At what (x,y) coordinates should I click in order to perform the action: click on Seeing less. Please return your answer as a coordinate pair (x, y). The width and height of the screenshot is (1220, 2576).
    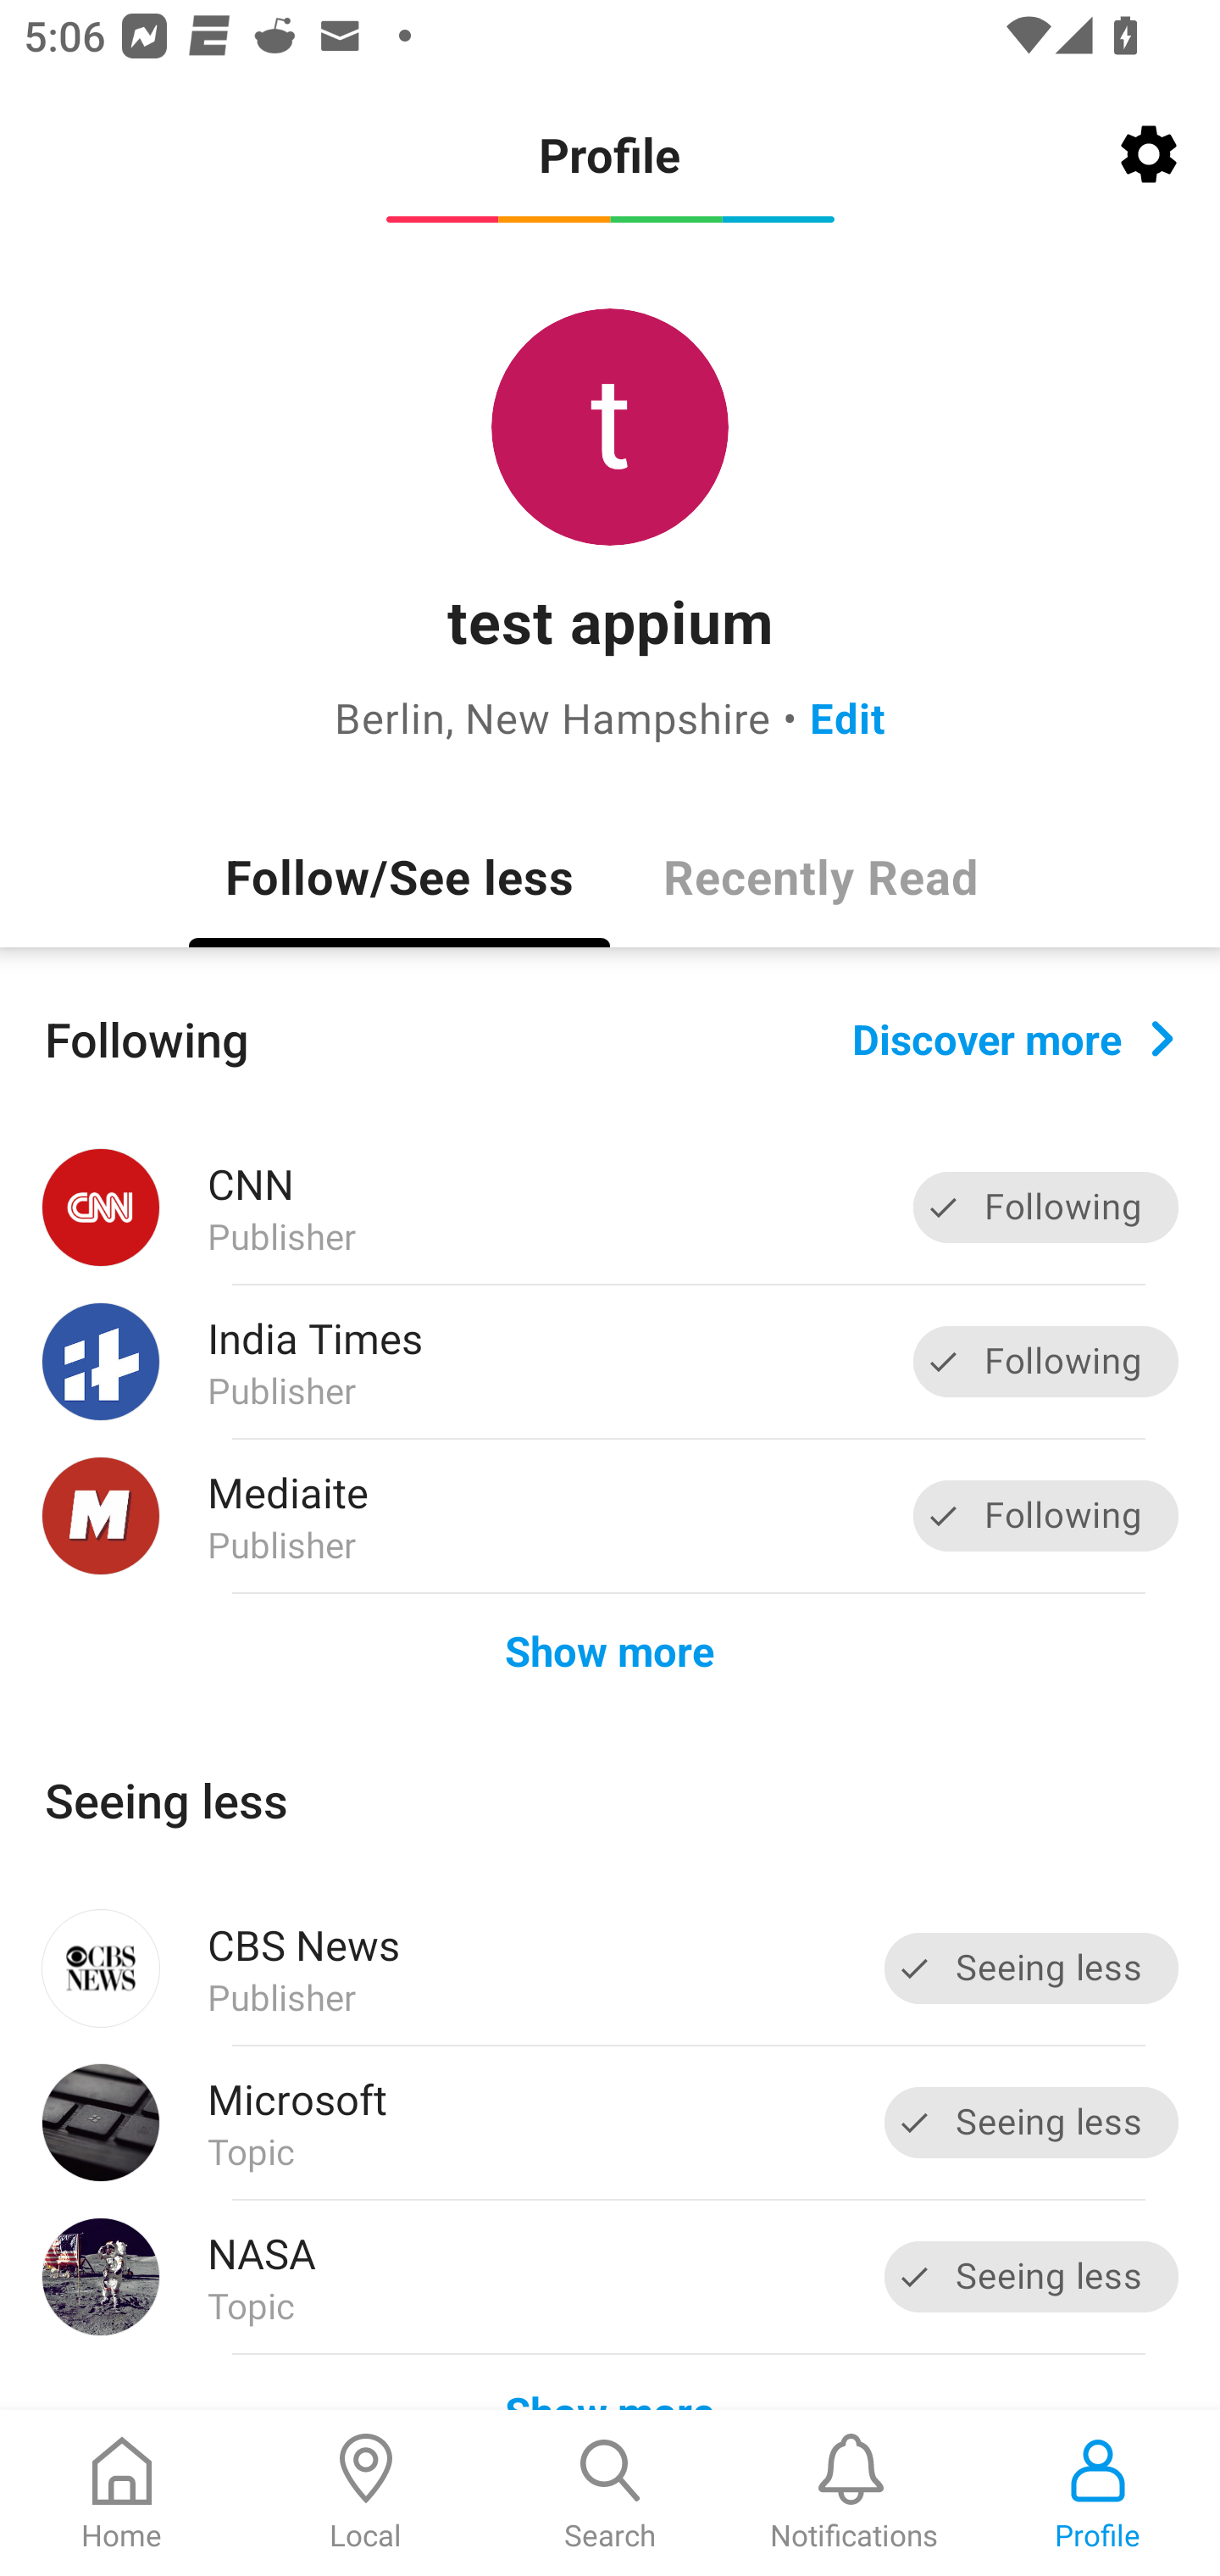
    Looking at the image, I should click on (1032, 1968).